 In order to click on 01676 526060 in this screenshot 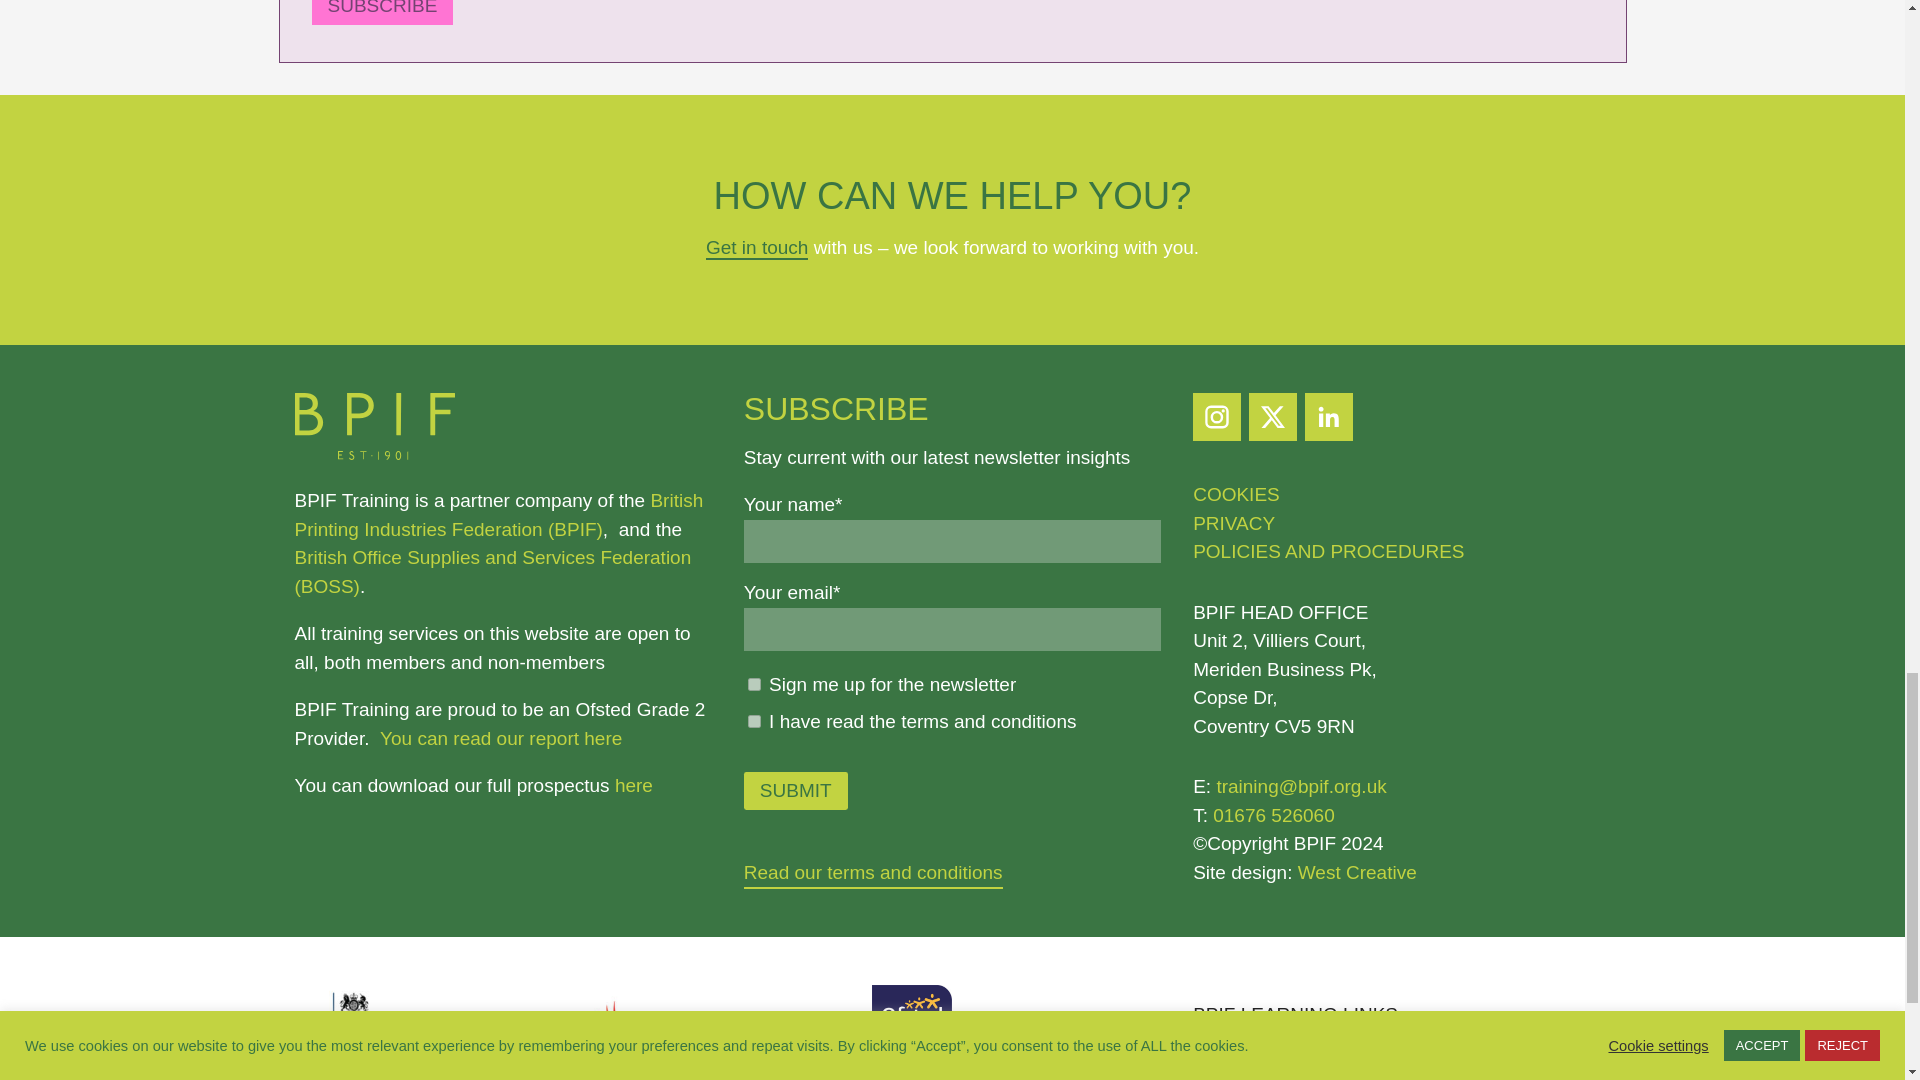, I will do `click(1274, 815)`.